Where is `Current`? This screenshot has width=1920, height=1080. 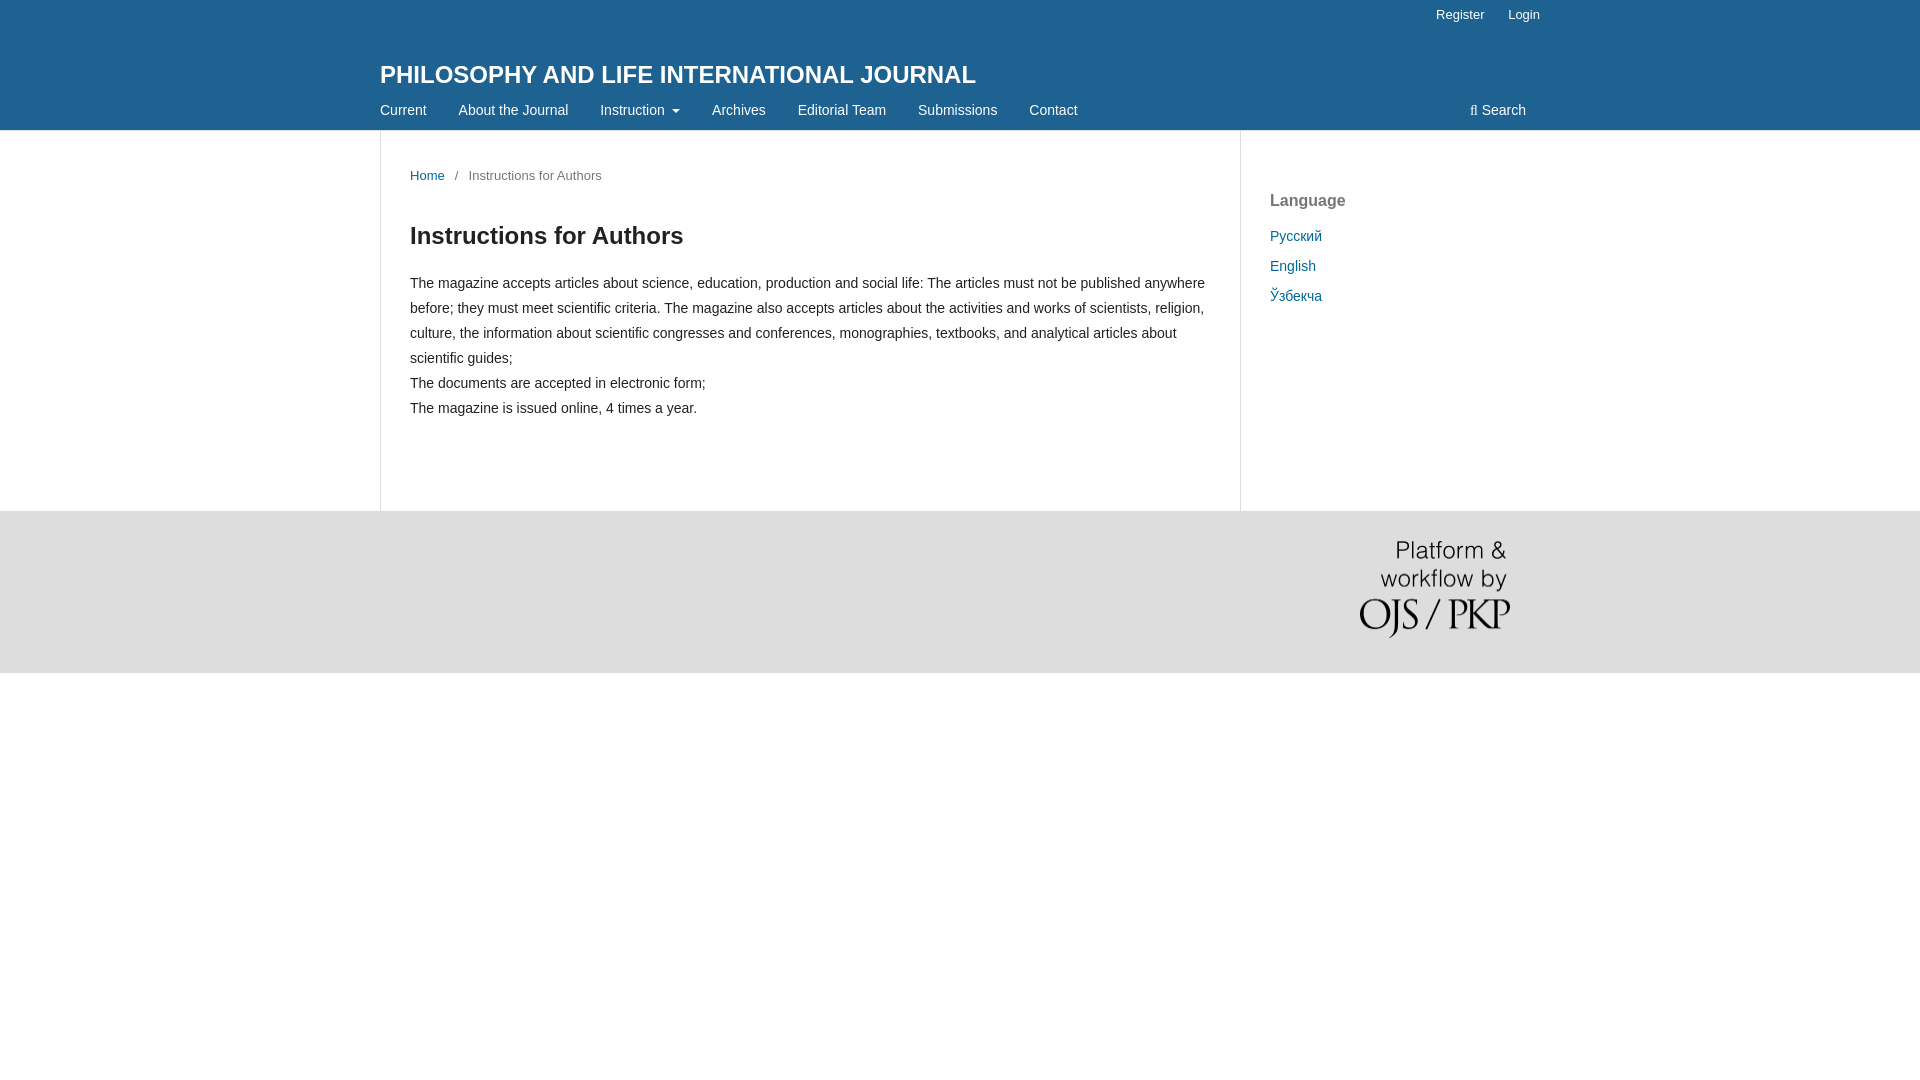 Current is located at coordinates (402, 112).